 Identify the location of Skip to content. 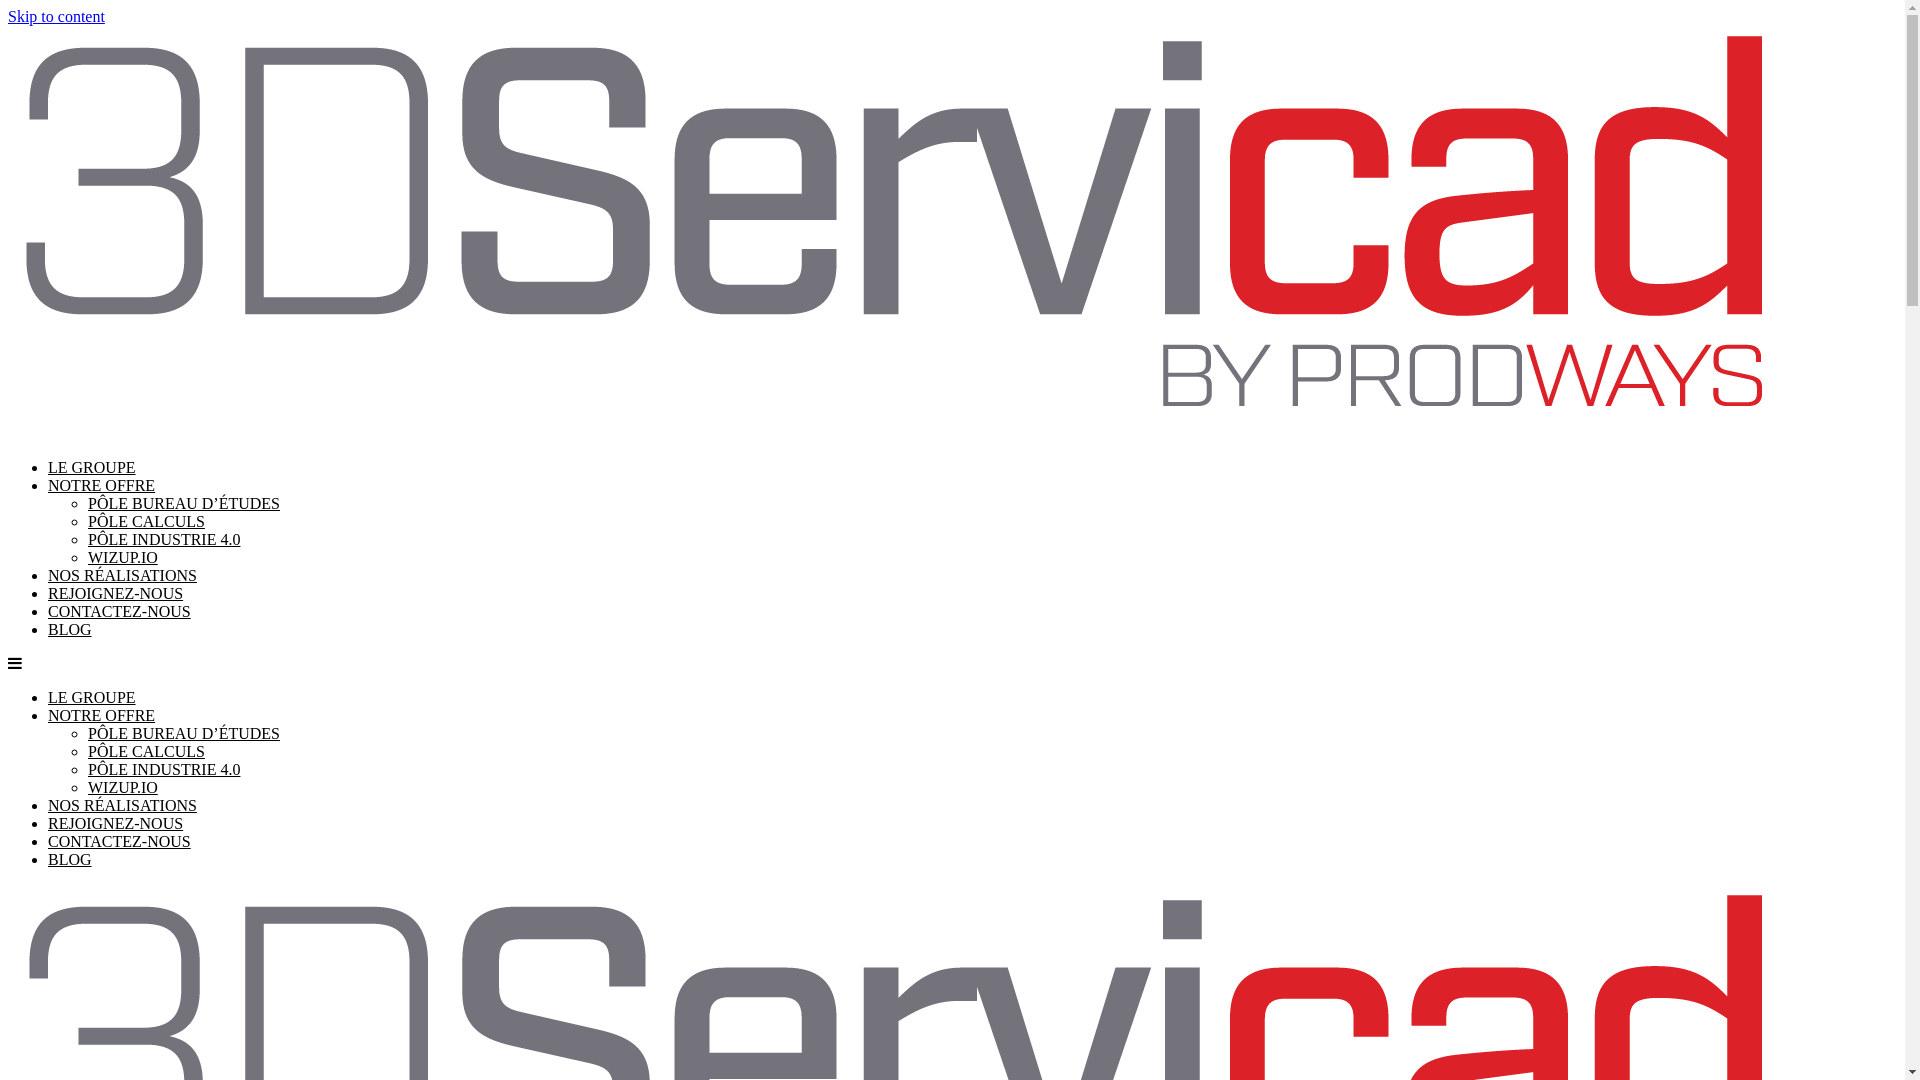
(56, 16).